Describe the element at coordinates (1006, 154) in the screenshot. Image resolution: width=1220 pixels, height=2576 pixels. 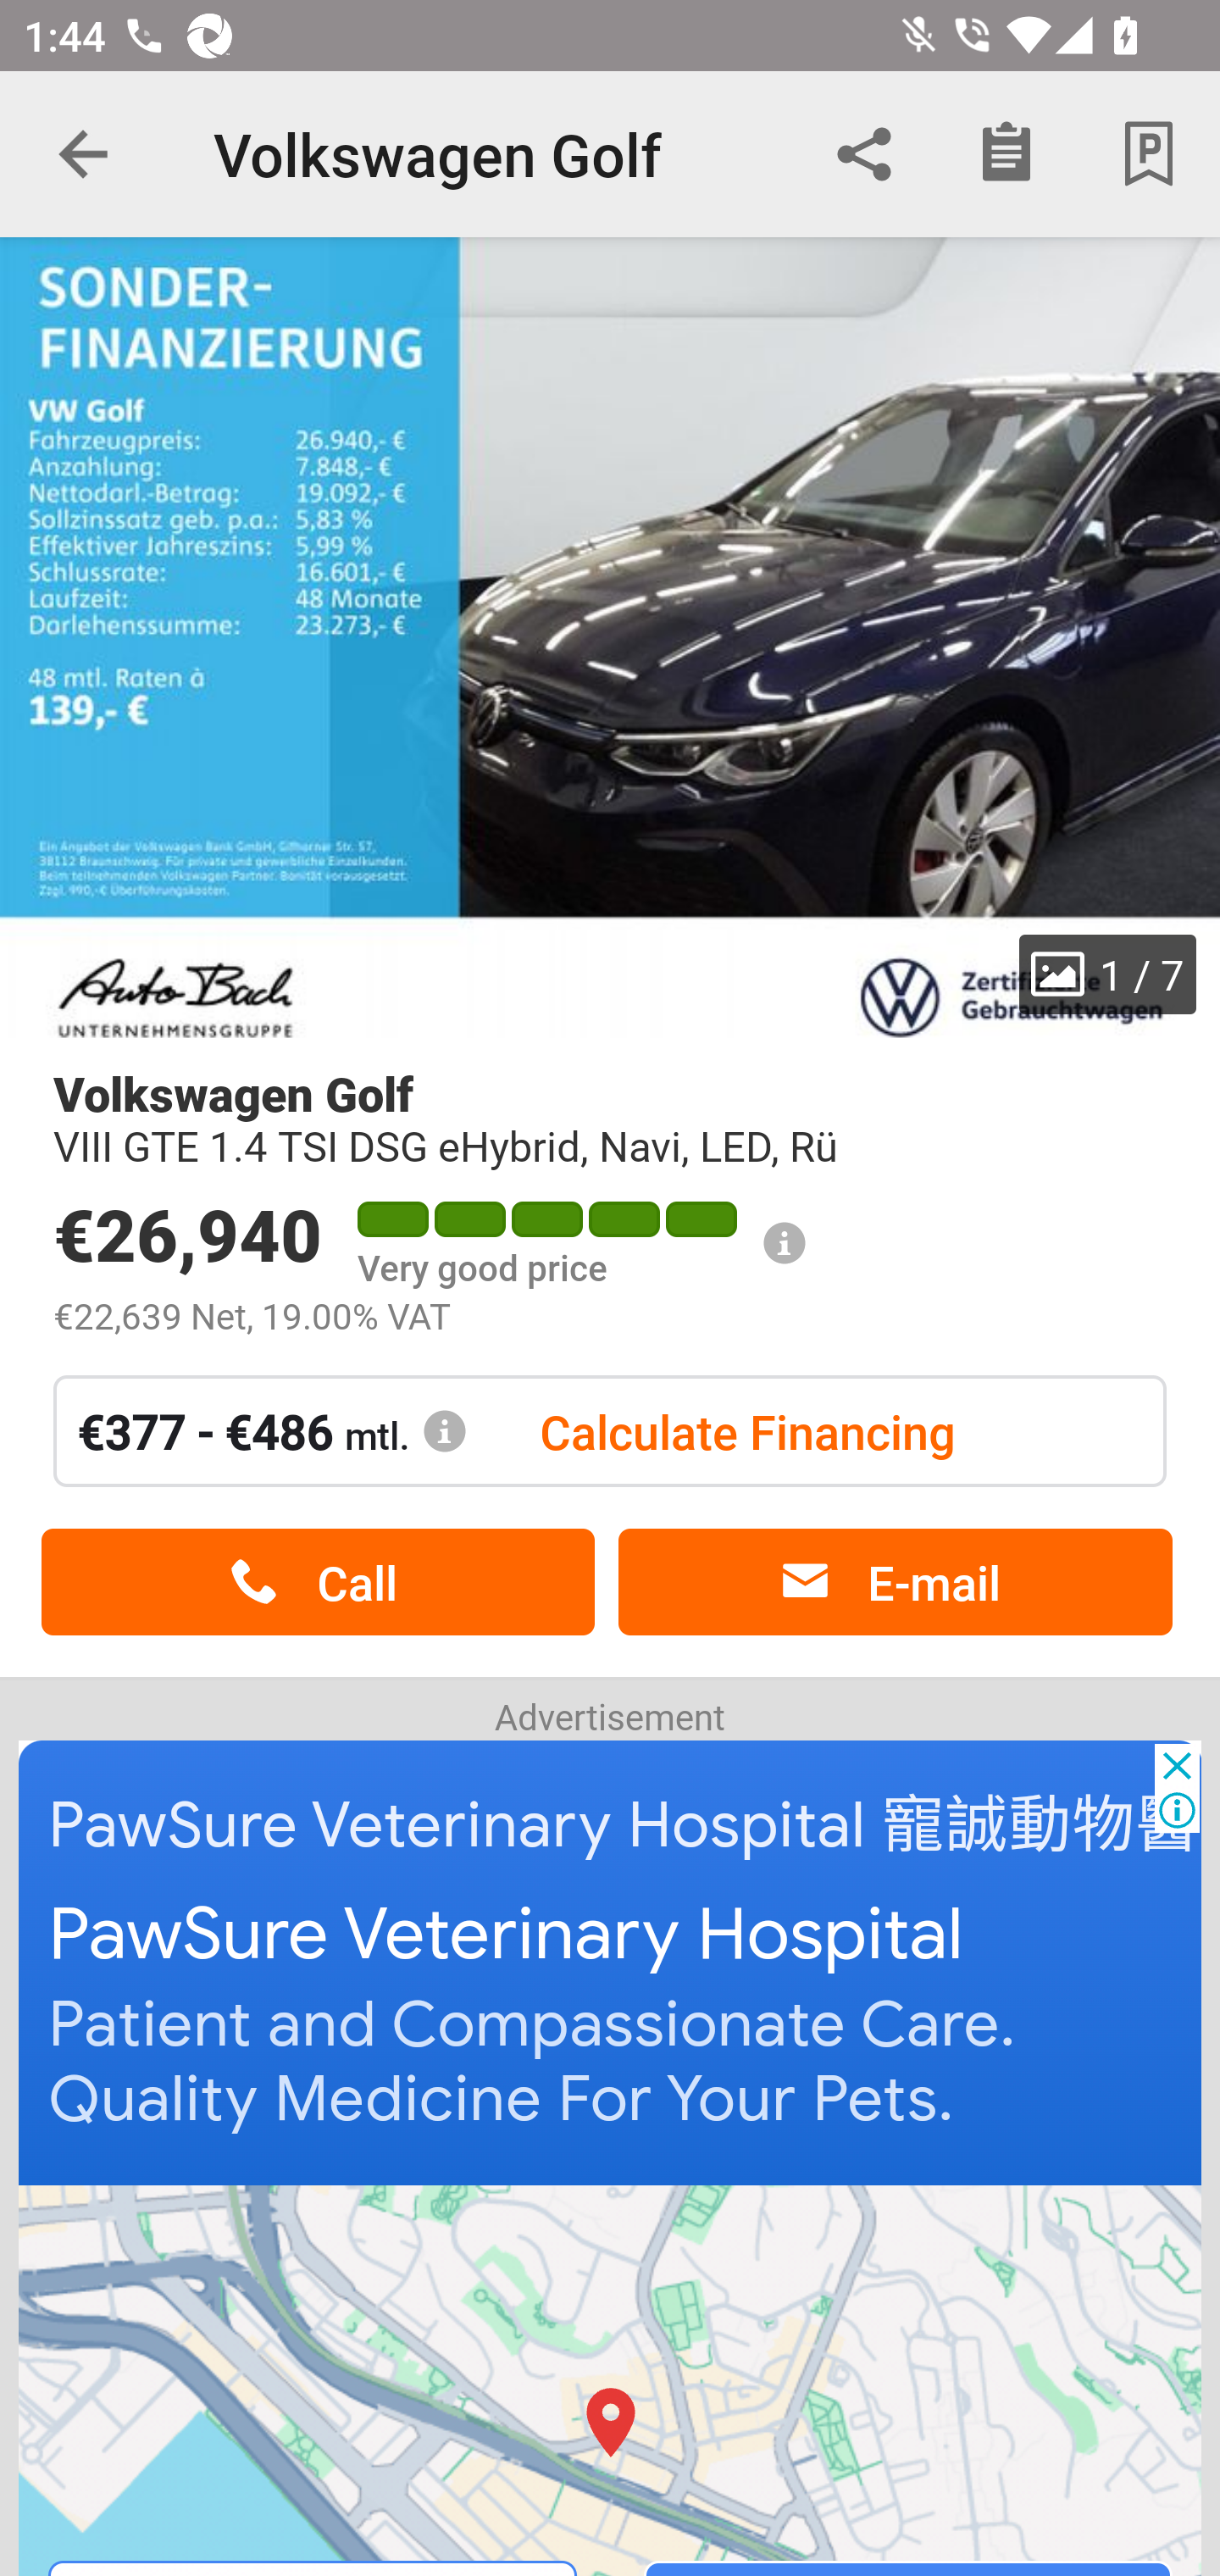
I see `Checklist` at that location.